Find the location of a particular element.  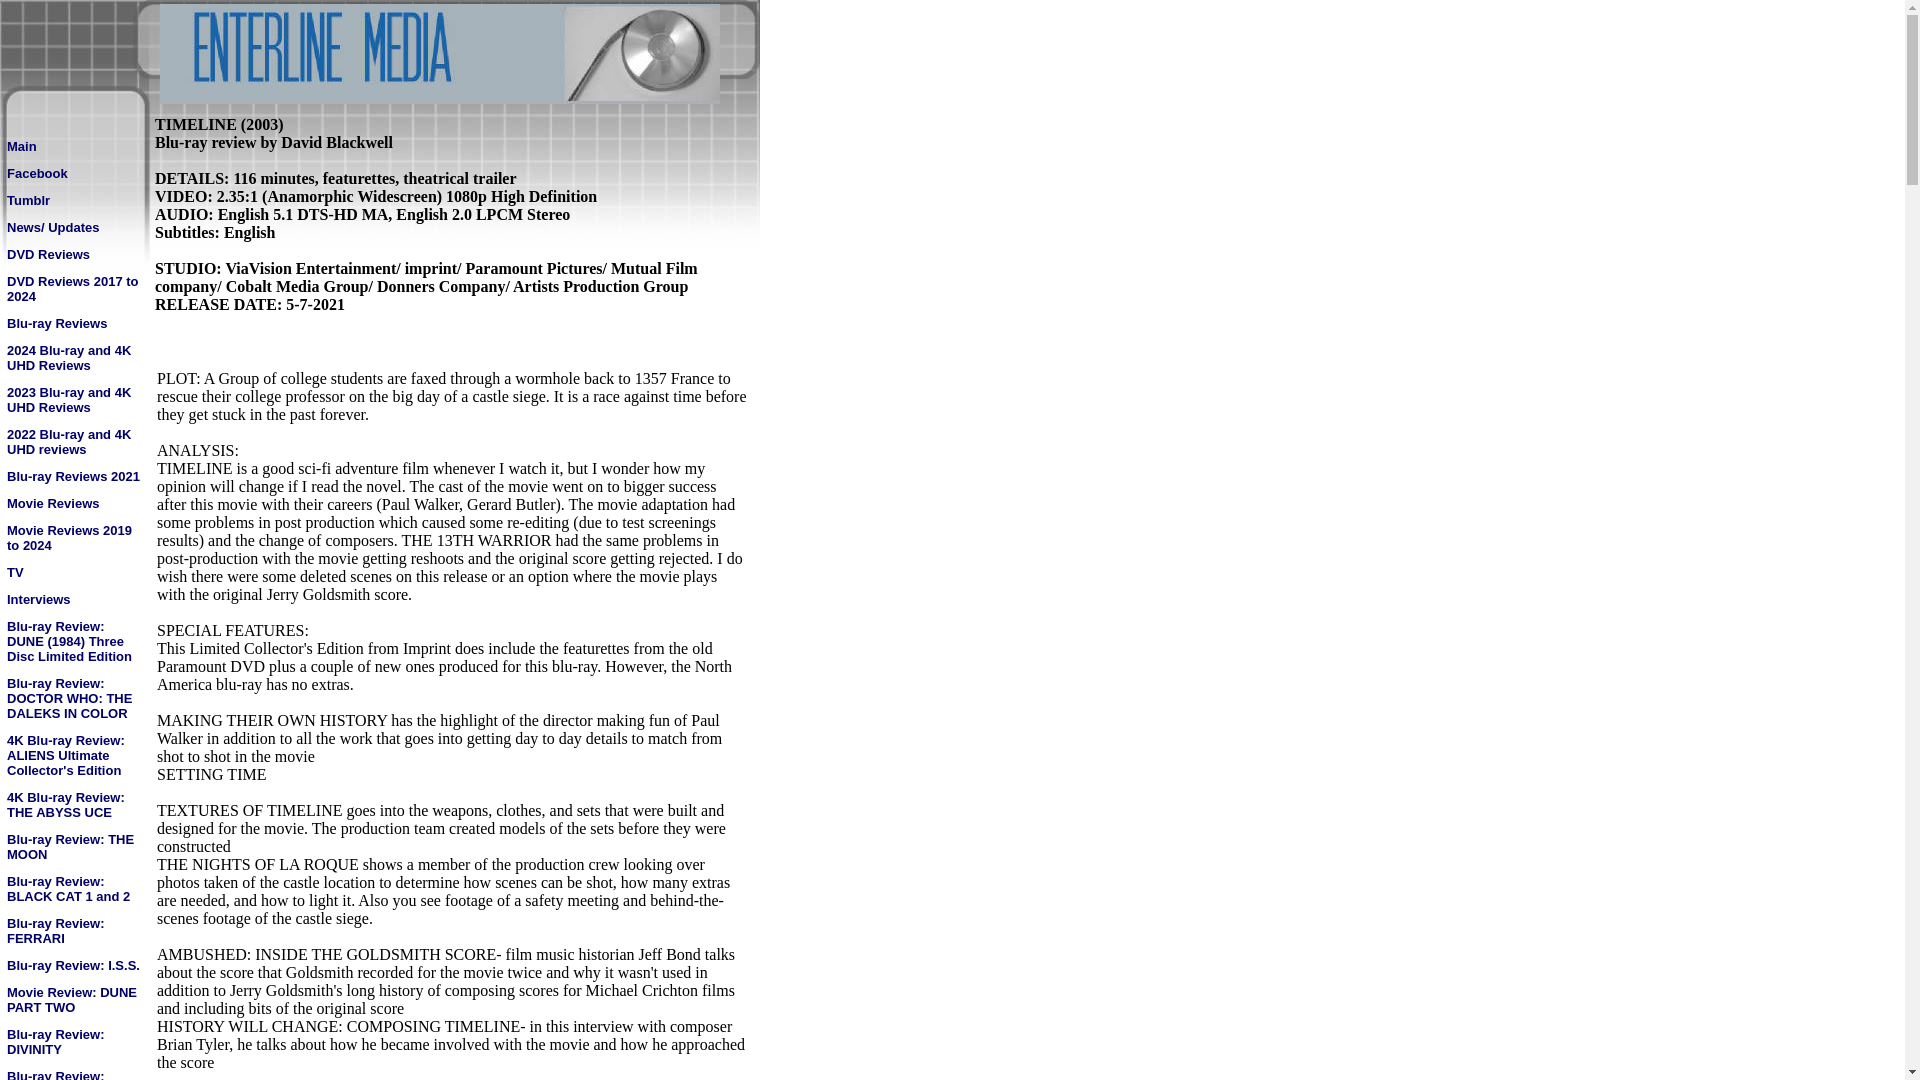

Blu-ray Reviews is located at coordinates (57, 322).